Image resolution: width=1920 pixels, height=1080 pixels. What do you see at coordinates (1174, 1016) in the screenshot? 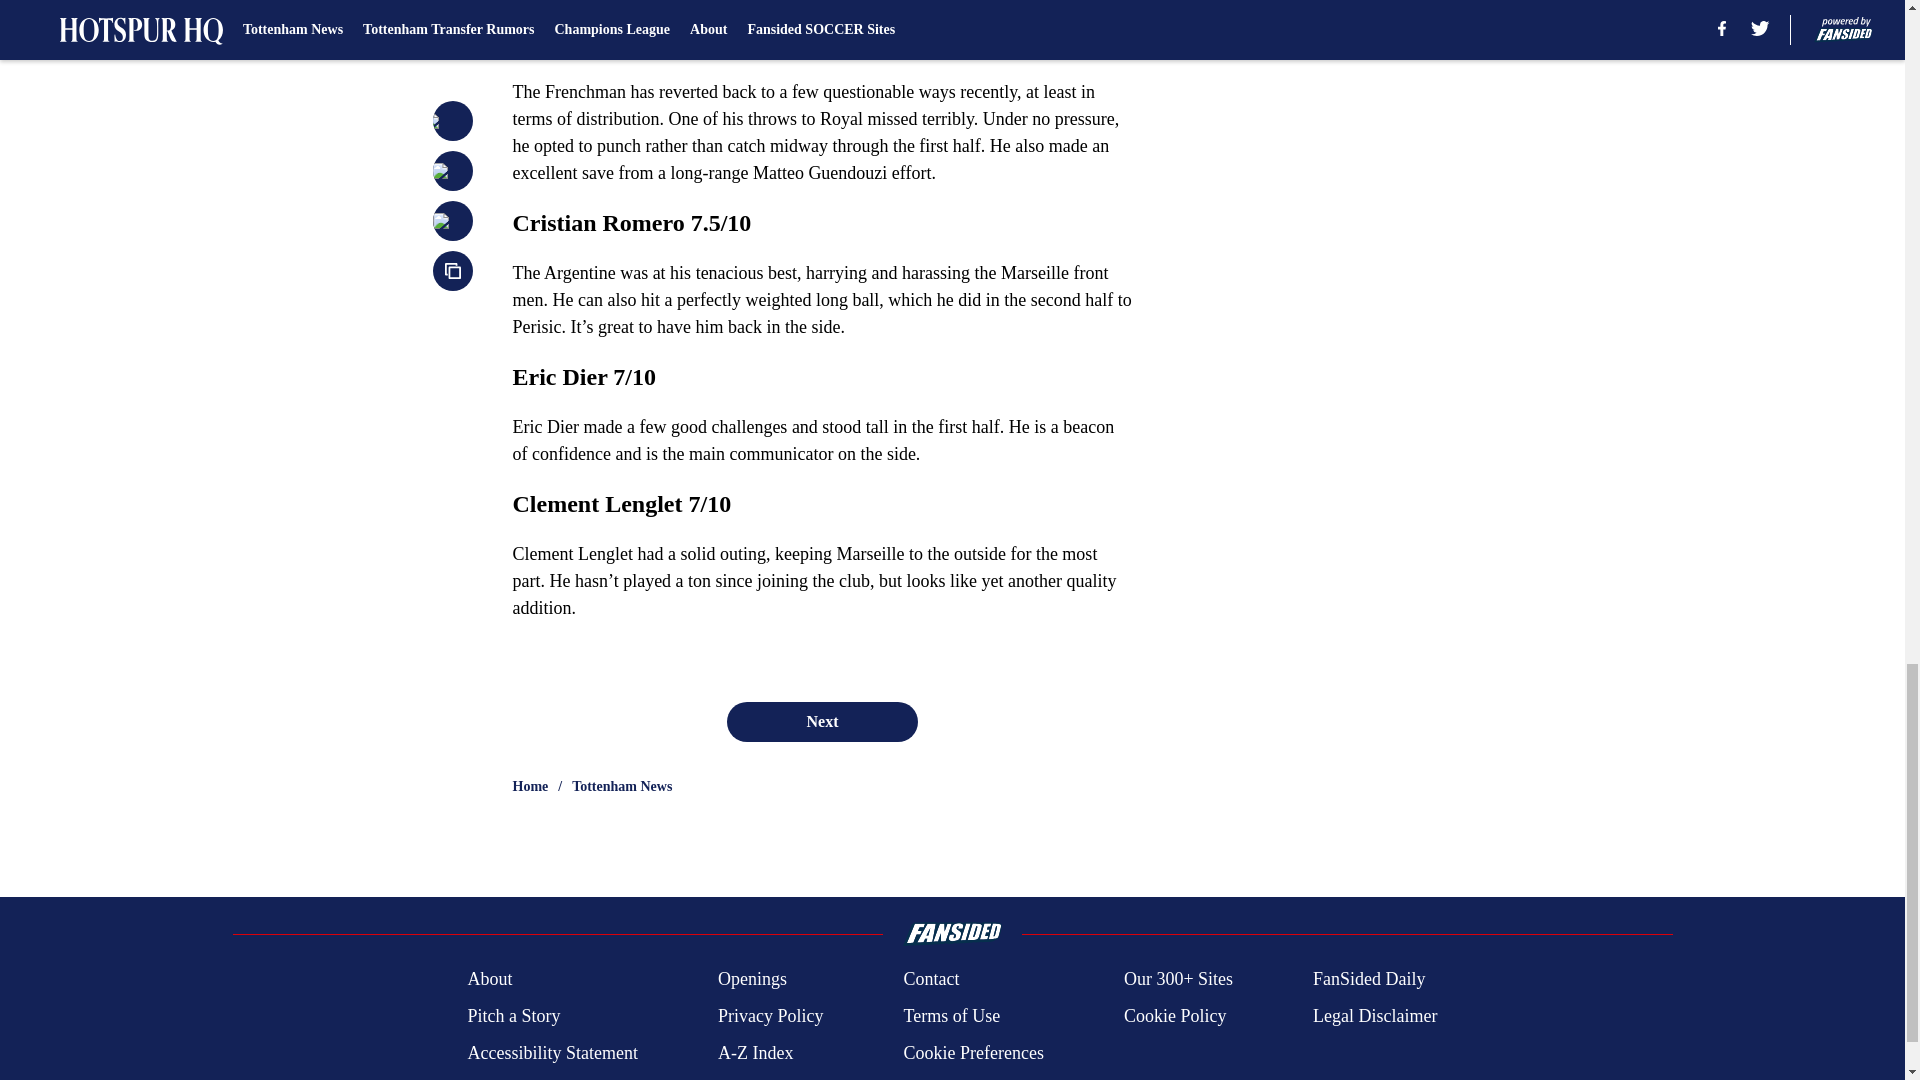
I see `Cookie Policy` at bounding box center [1174, 1016].